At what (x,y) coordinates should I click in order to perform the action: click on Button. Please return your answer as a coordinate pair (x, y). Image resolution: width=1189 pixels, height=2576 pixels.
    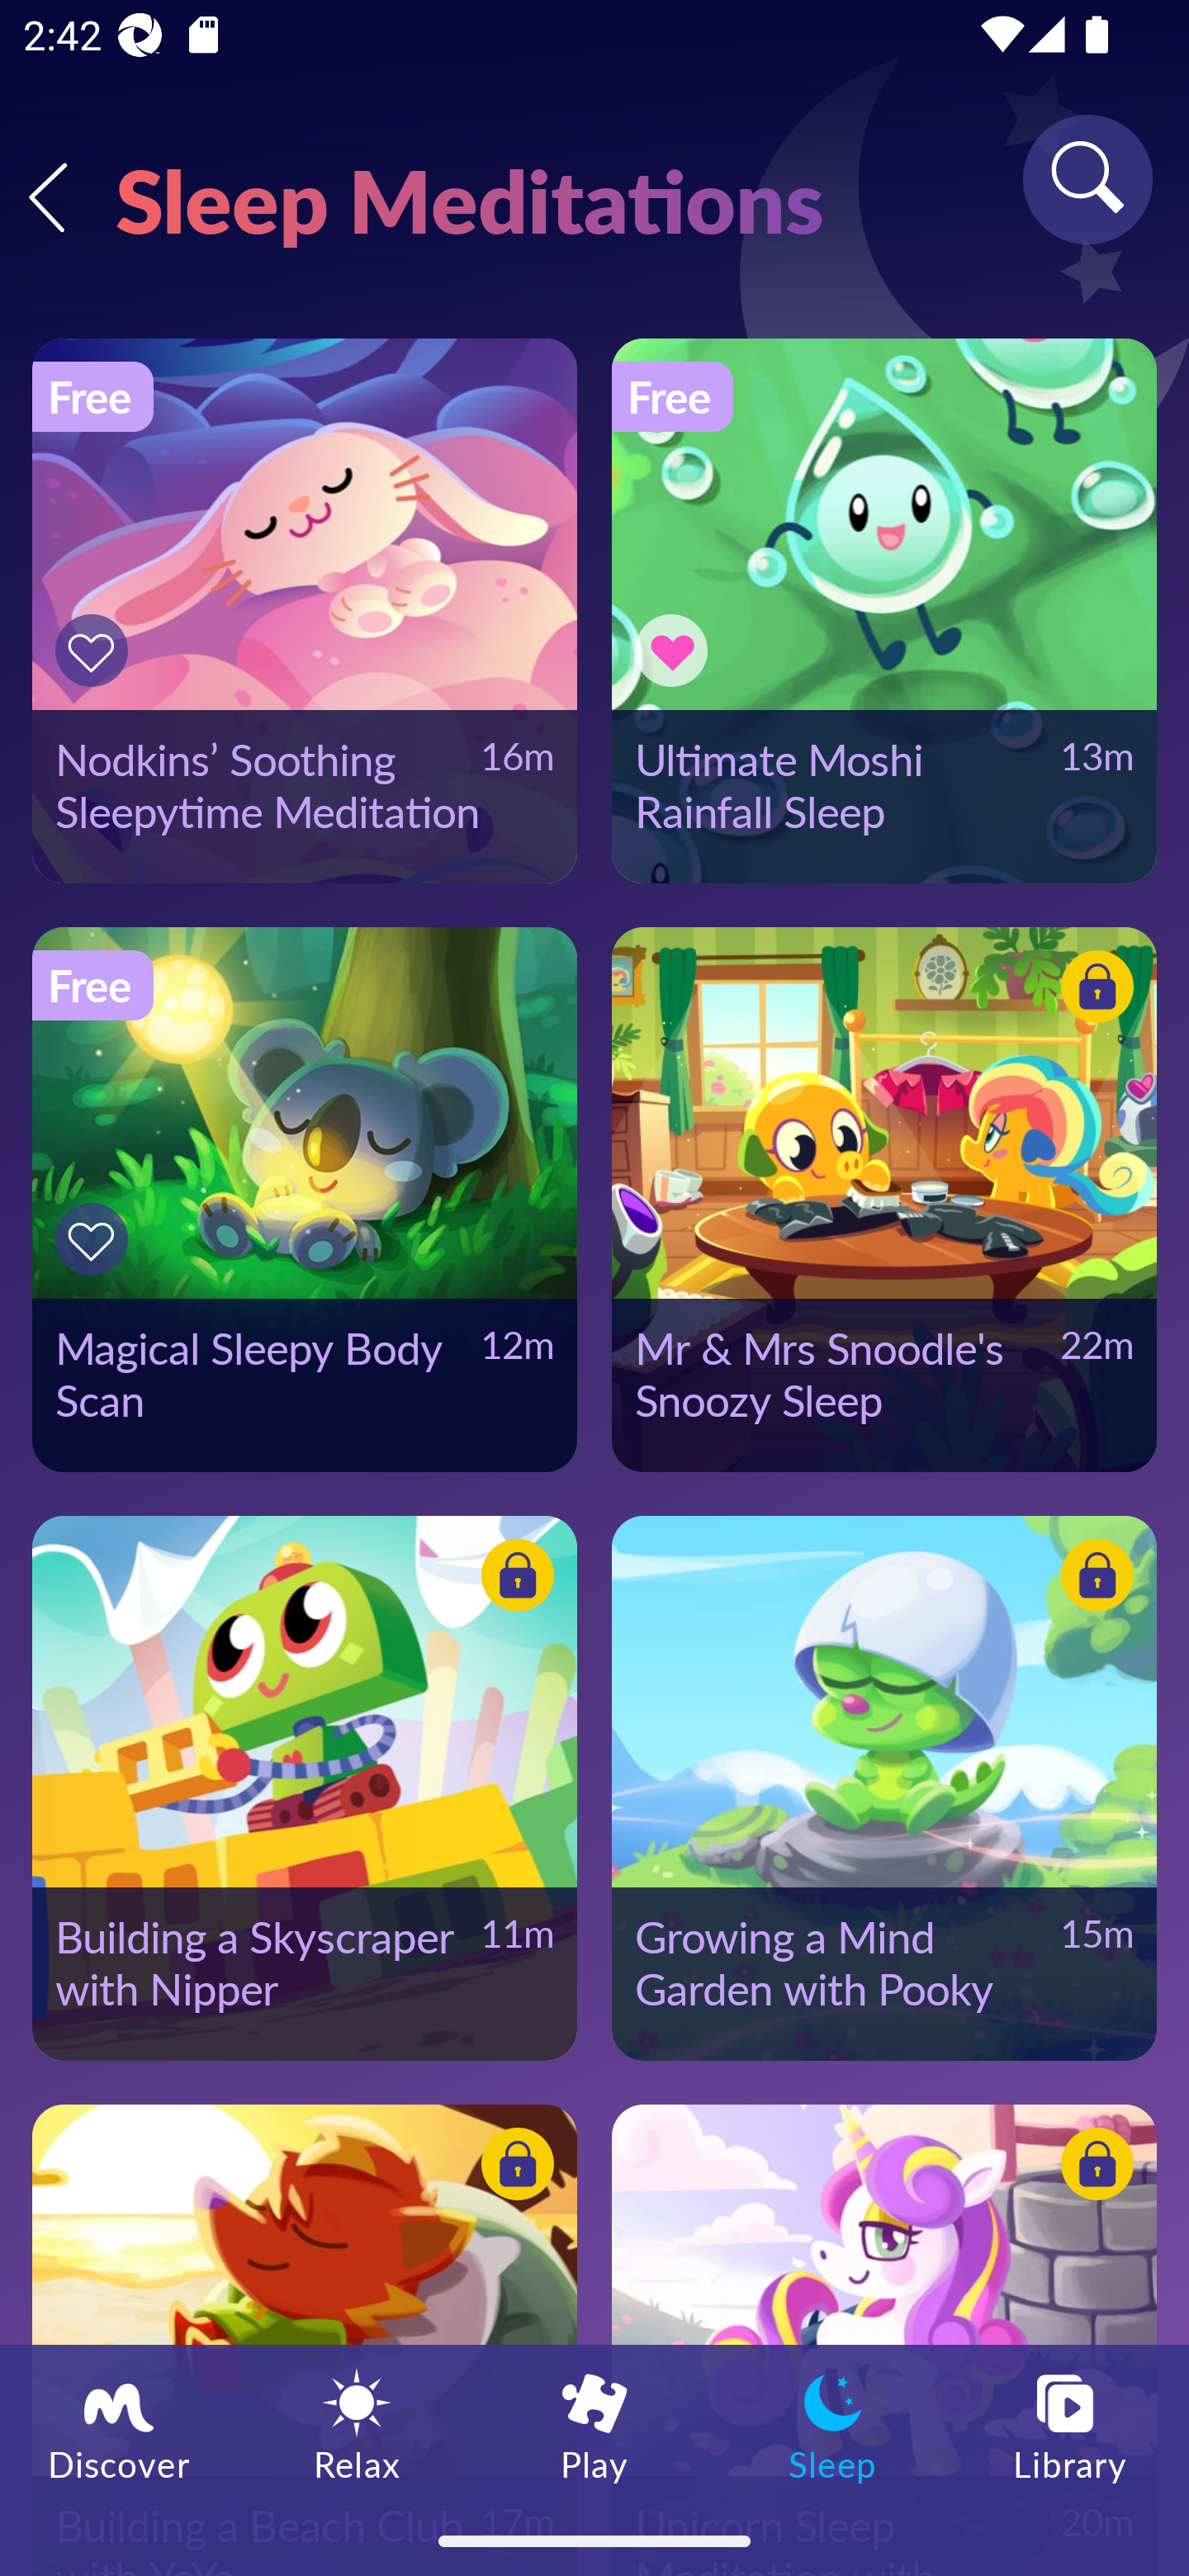
    Looking at the image, I should click on (512, 1579).